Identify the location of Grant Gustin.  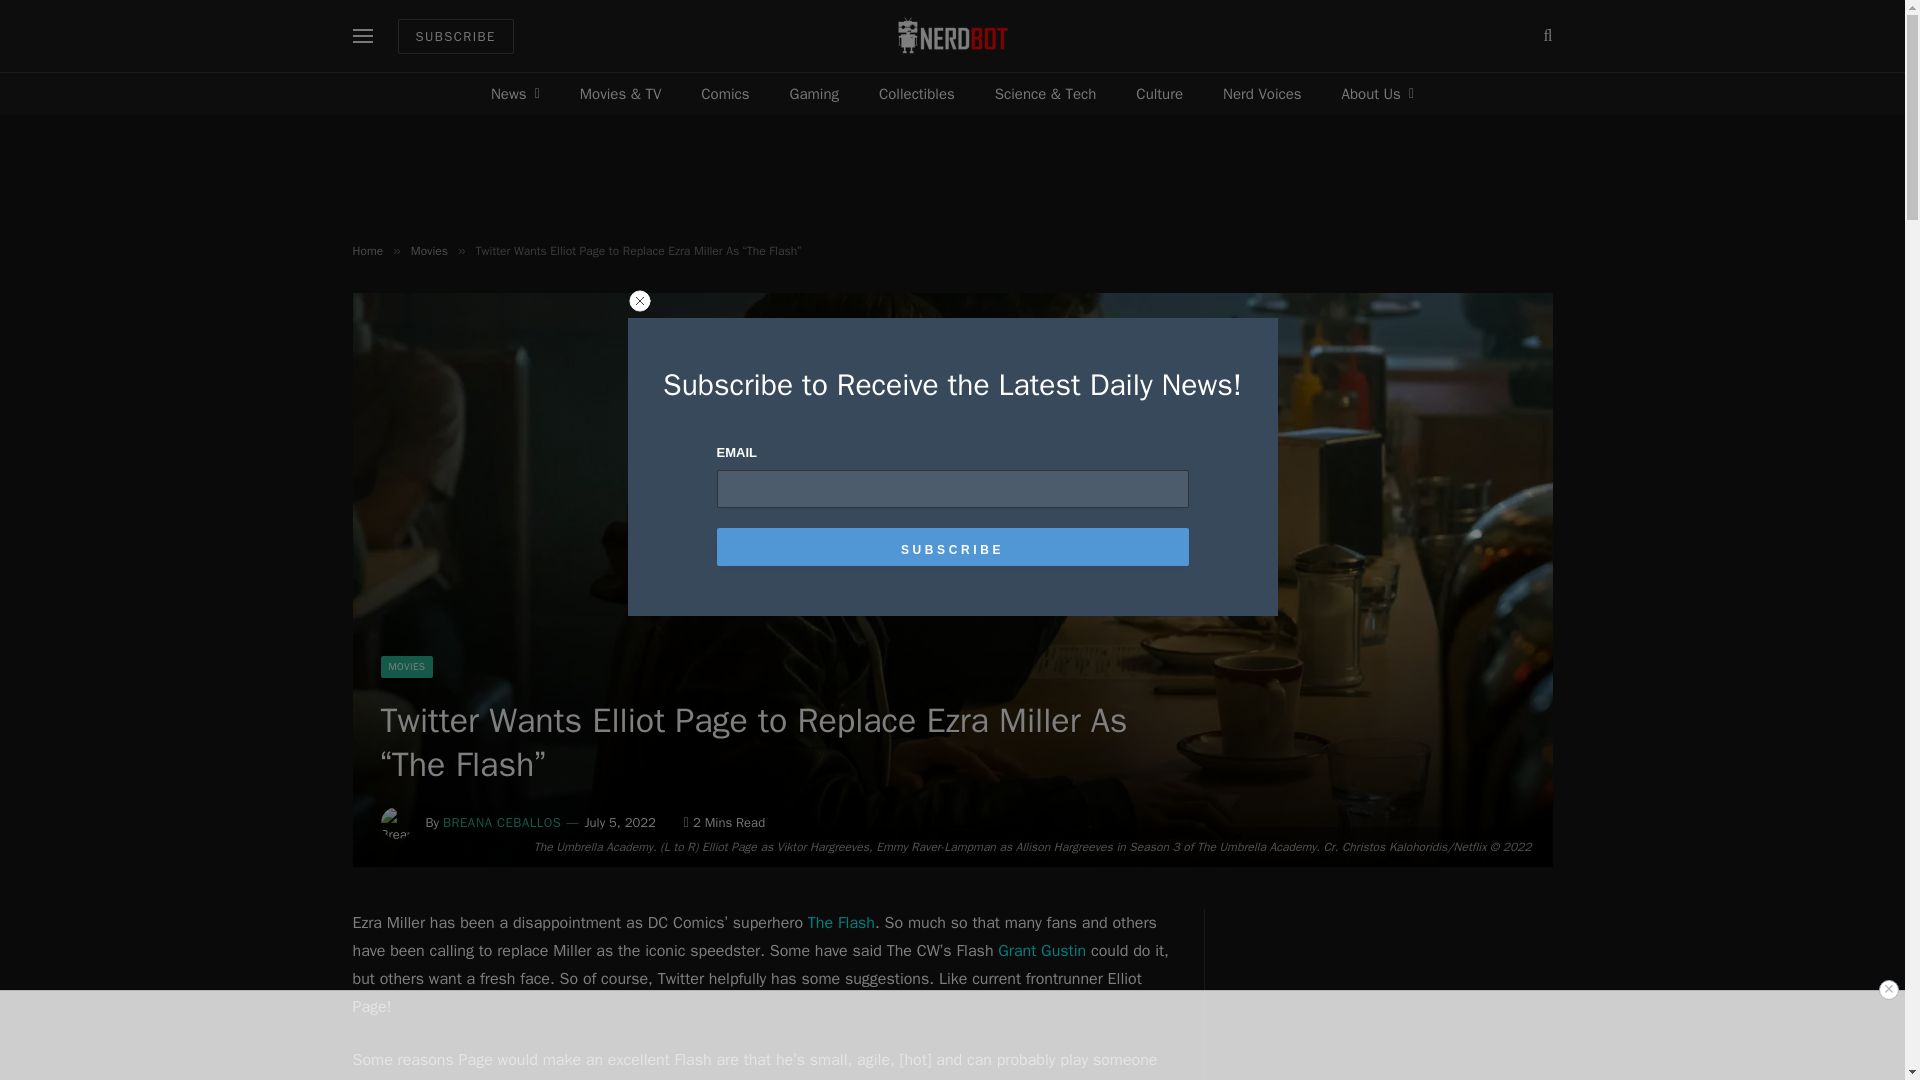
(1042, 950).